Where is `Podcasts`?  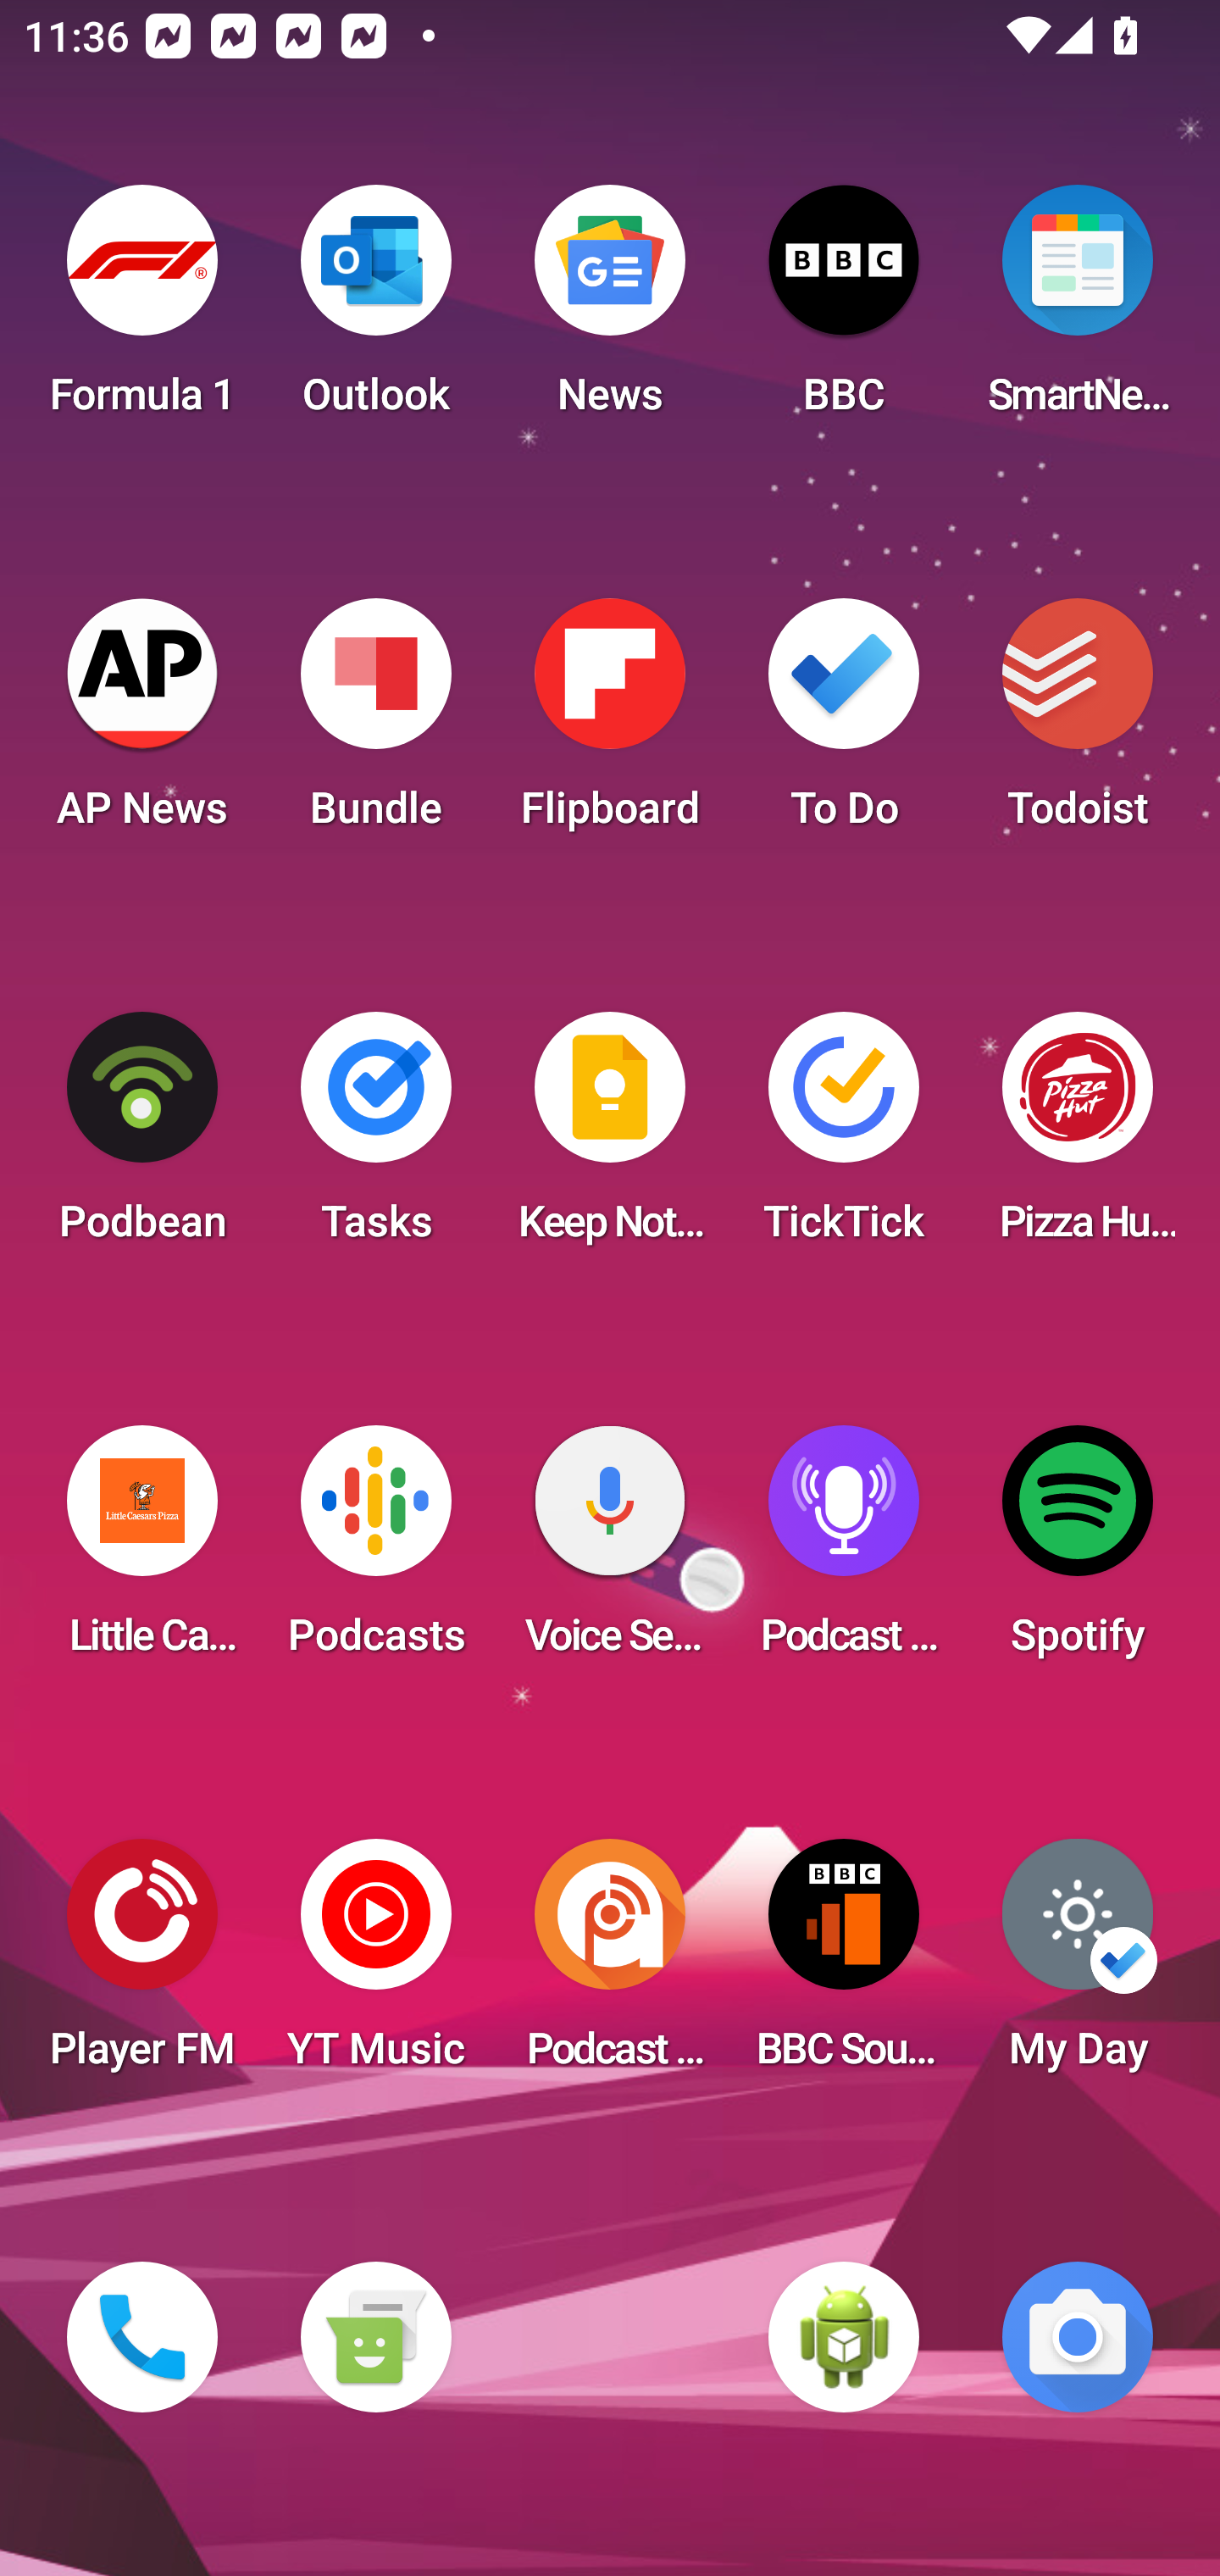
Podcasts is located at coordinates (375, 1551).